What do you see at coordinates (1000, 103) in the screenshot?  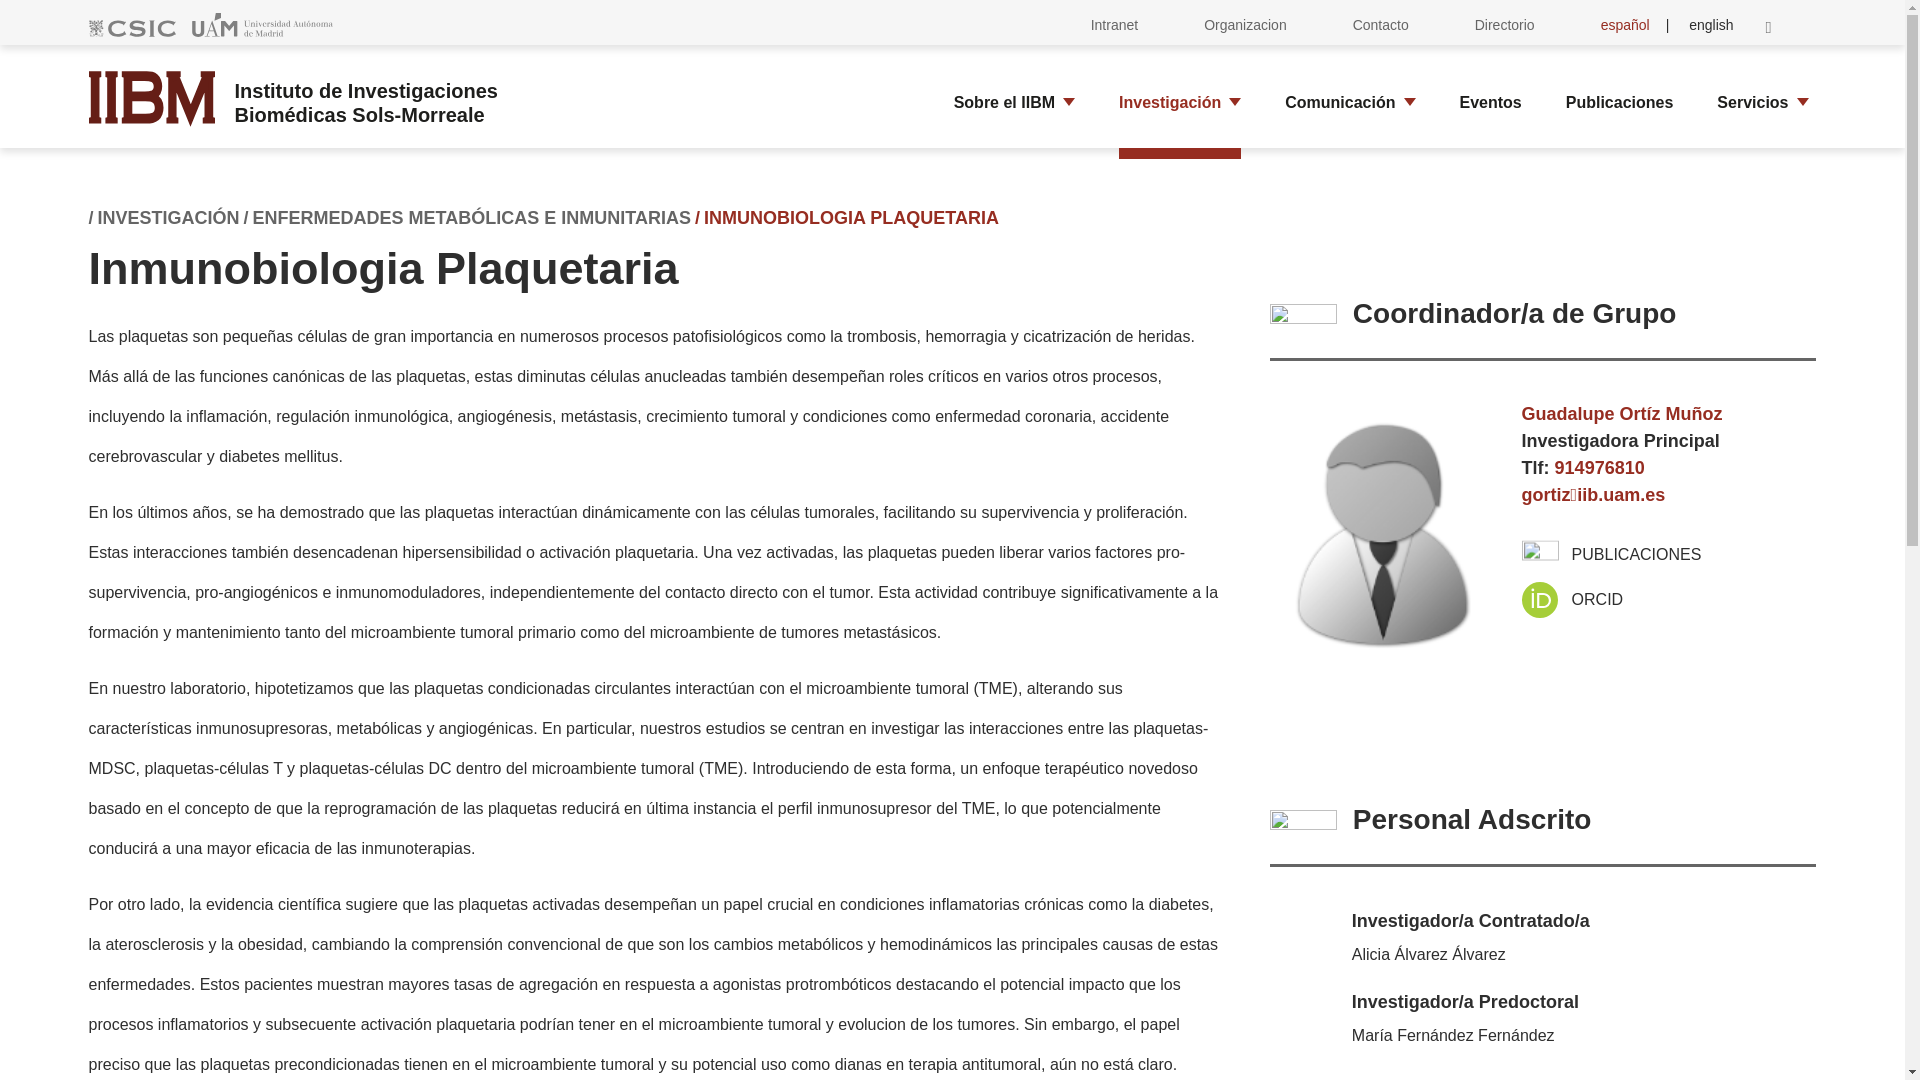 I see `Sobre el IIBM` at bounding box center [1000, 103].